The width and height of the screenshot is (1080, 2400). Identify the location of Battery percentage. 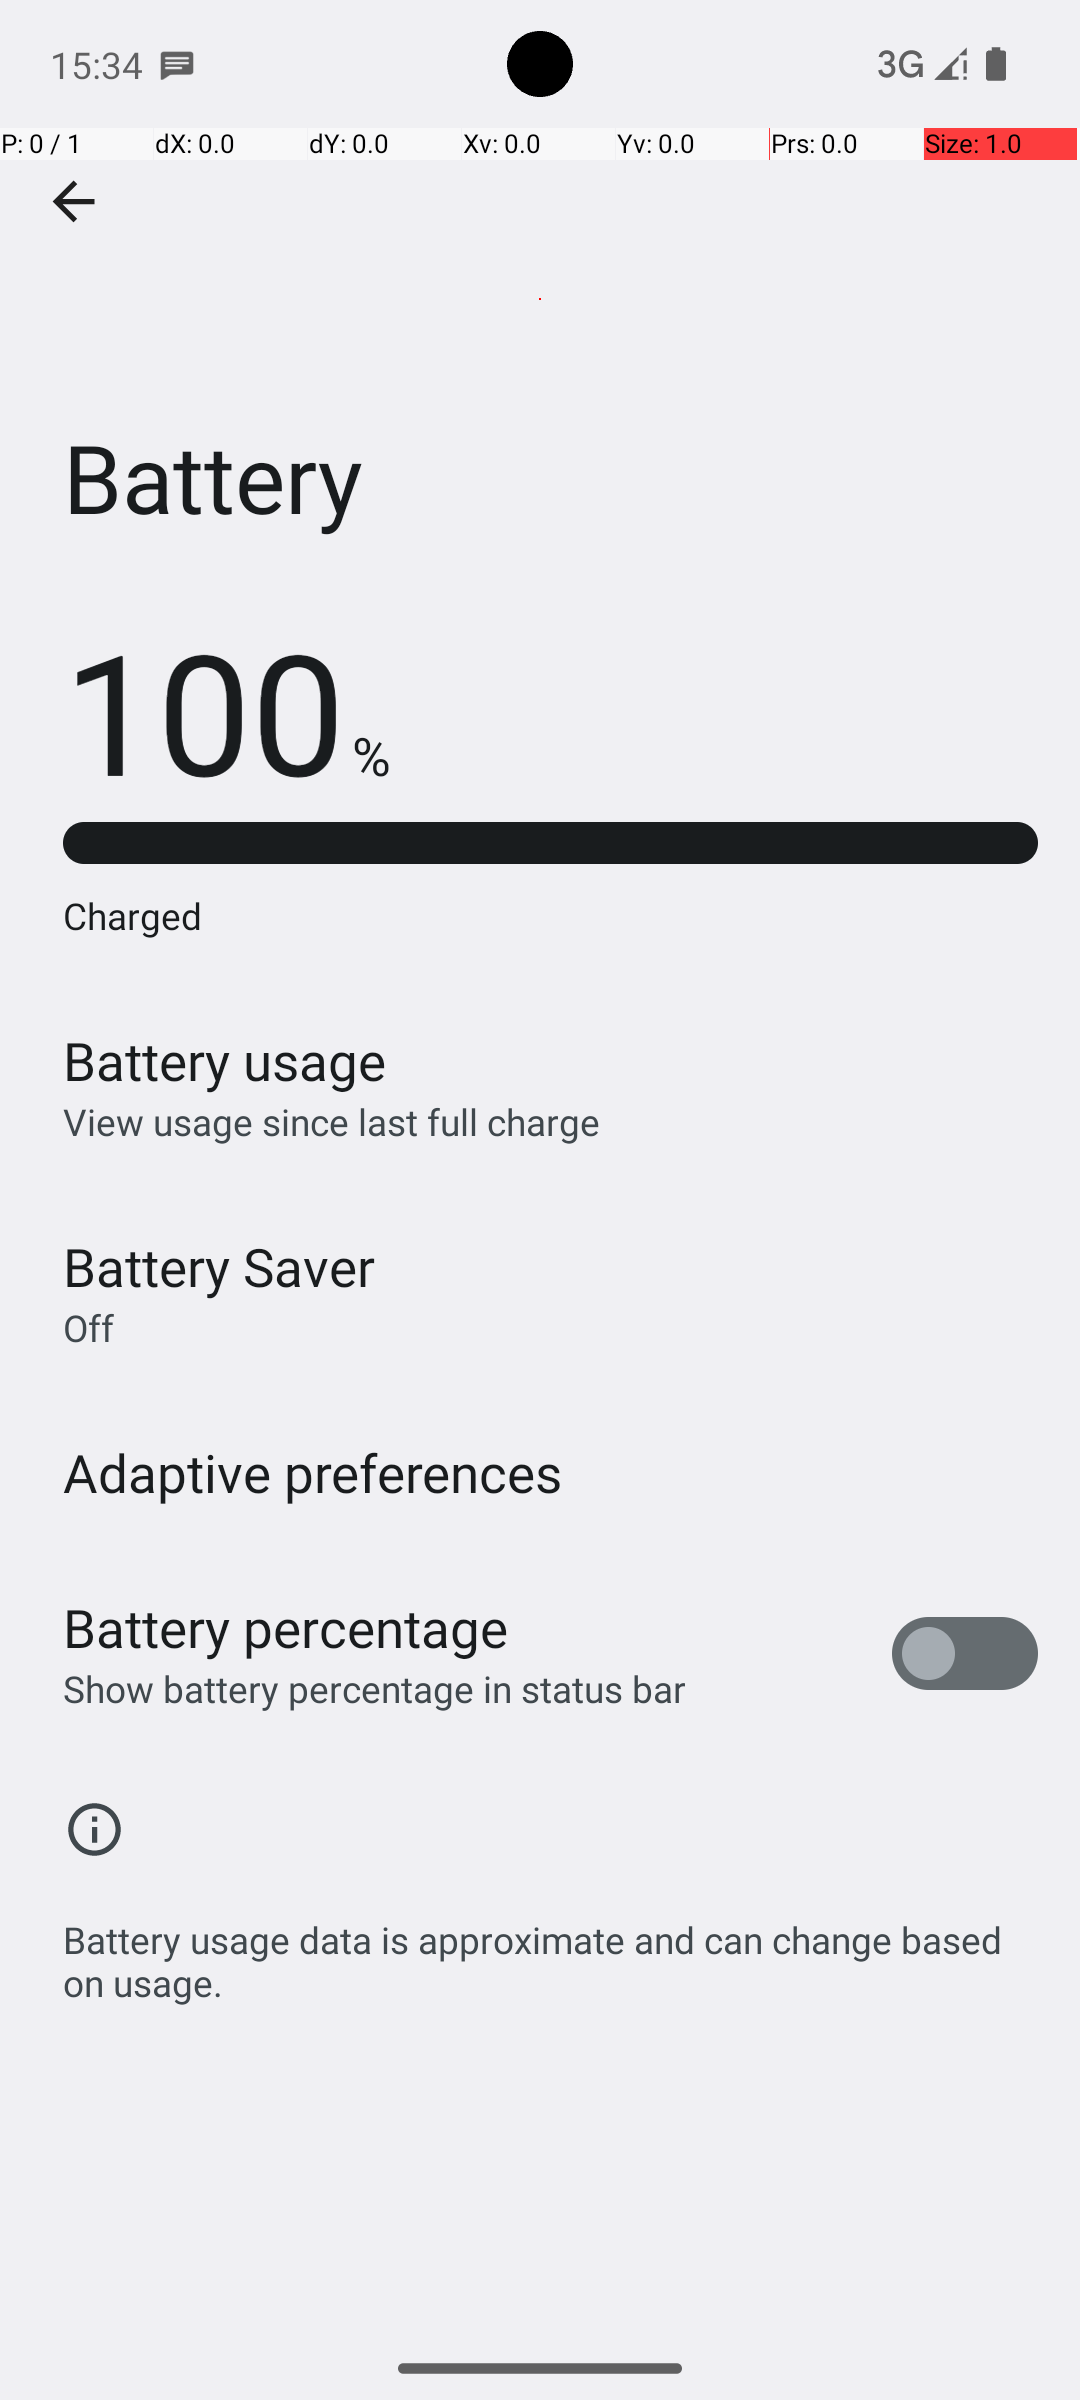
(286, 1628).